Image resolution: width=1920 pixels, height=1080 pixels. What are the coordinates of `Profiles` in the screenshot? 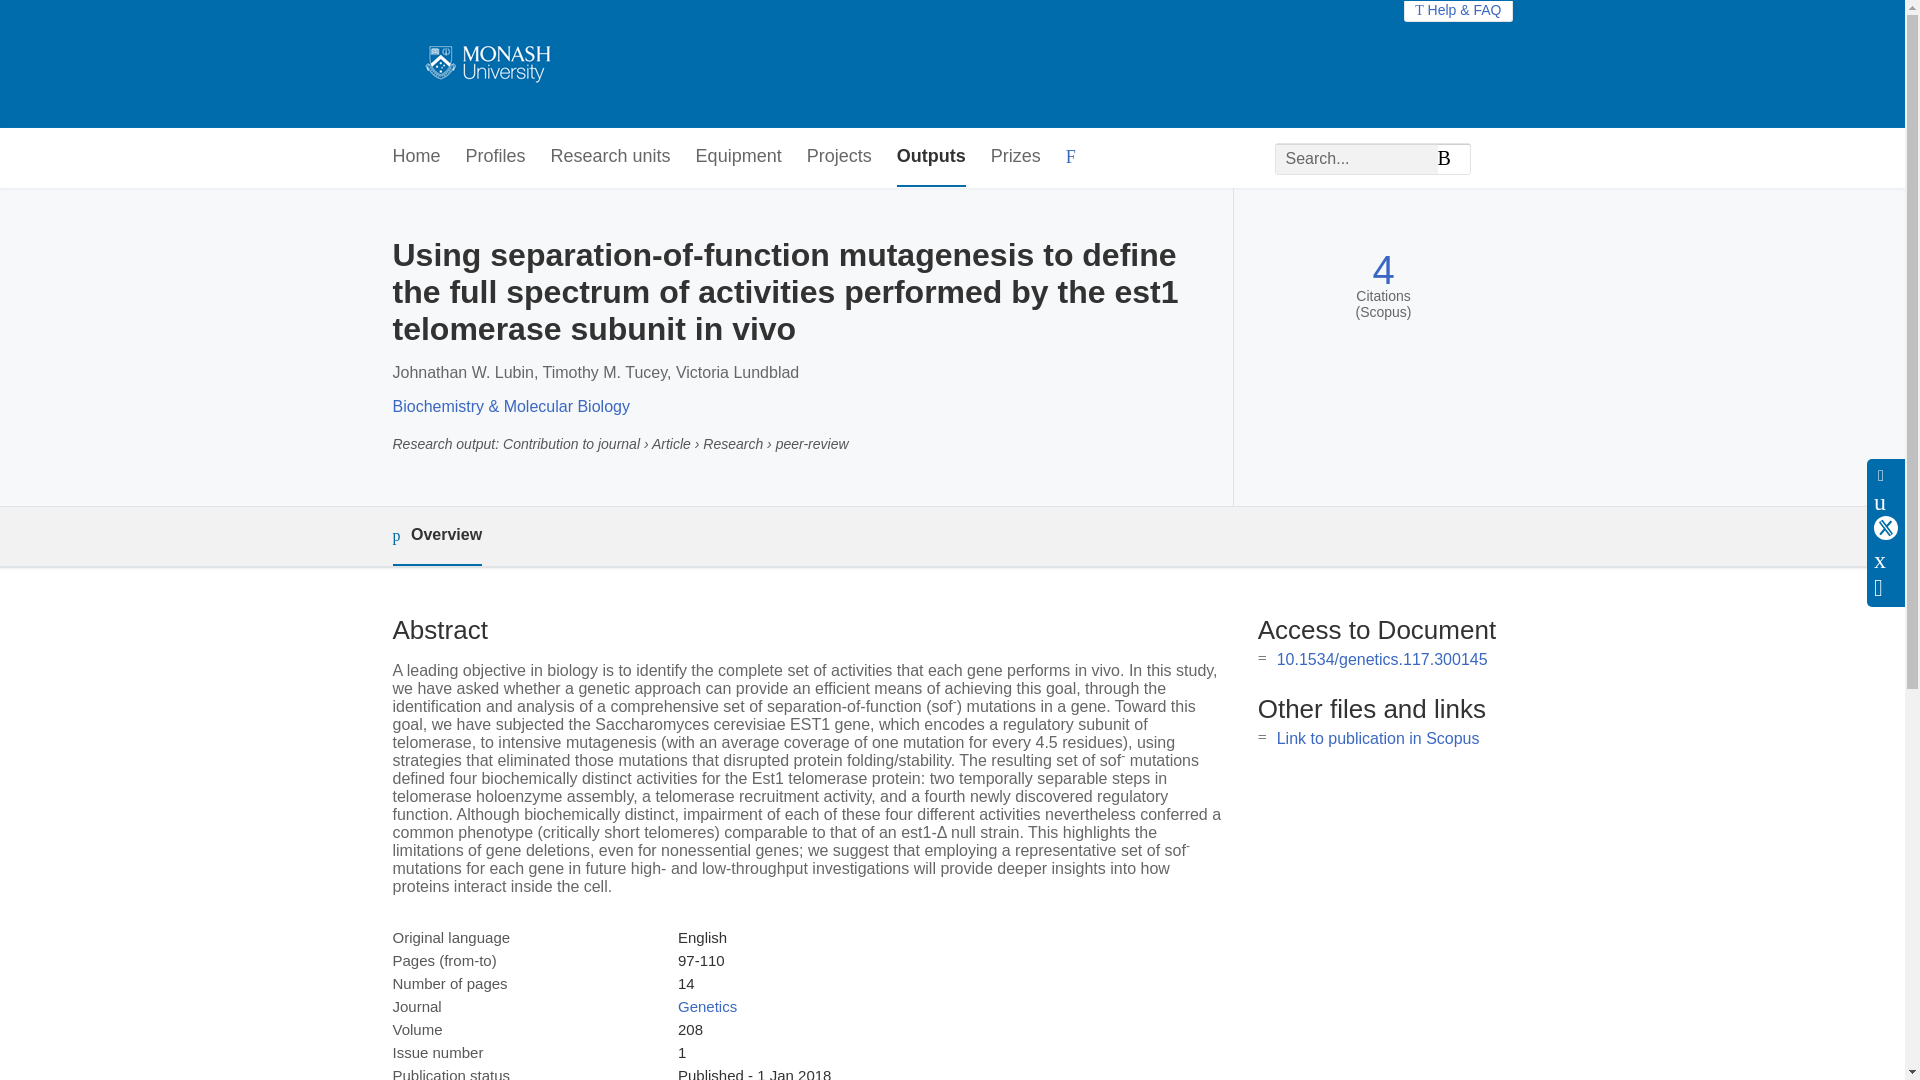 It's located at (496, 157).